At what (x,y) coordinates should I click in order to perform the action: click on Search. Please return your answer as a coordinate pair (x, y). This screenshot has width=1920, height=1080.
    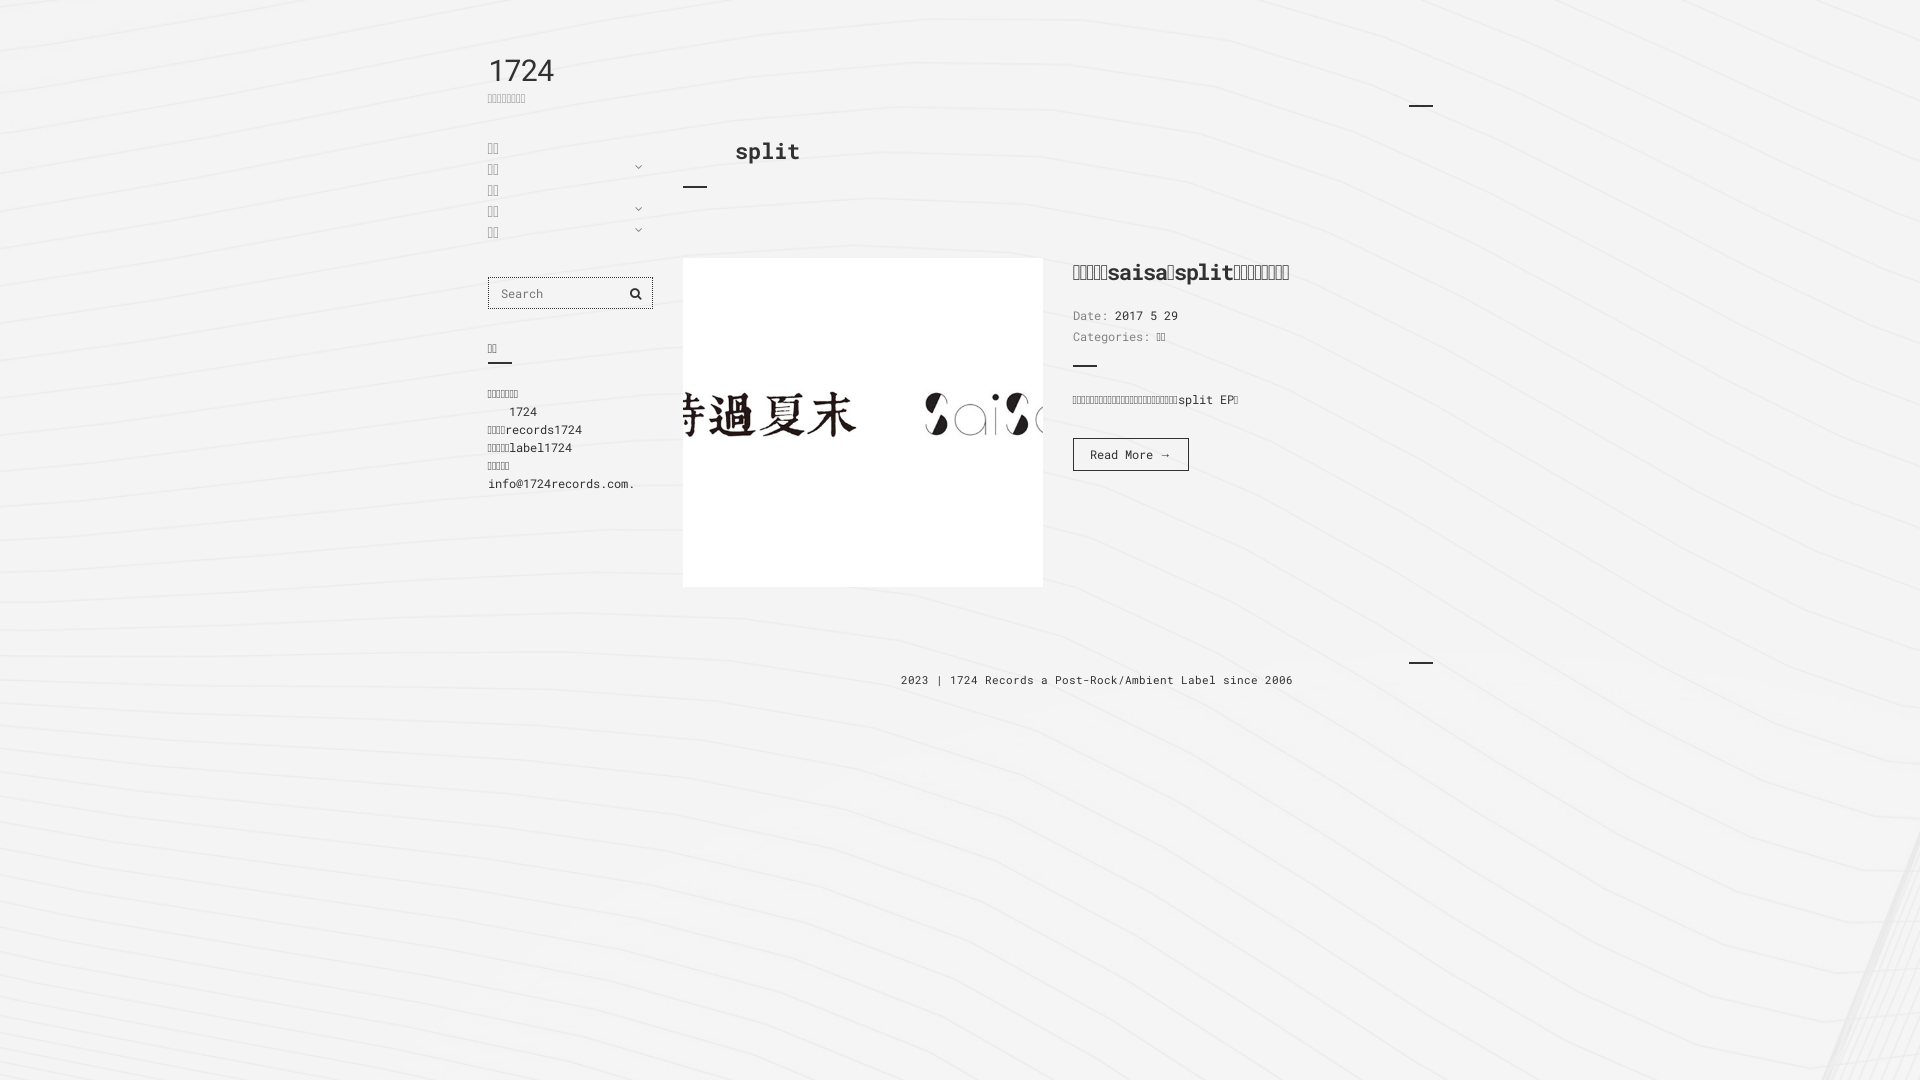
    Looking at the image, I should click on (636, 293).